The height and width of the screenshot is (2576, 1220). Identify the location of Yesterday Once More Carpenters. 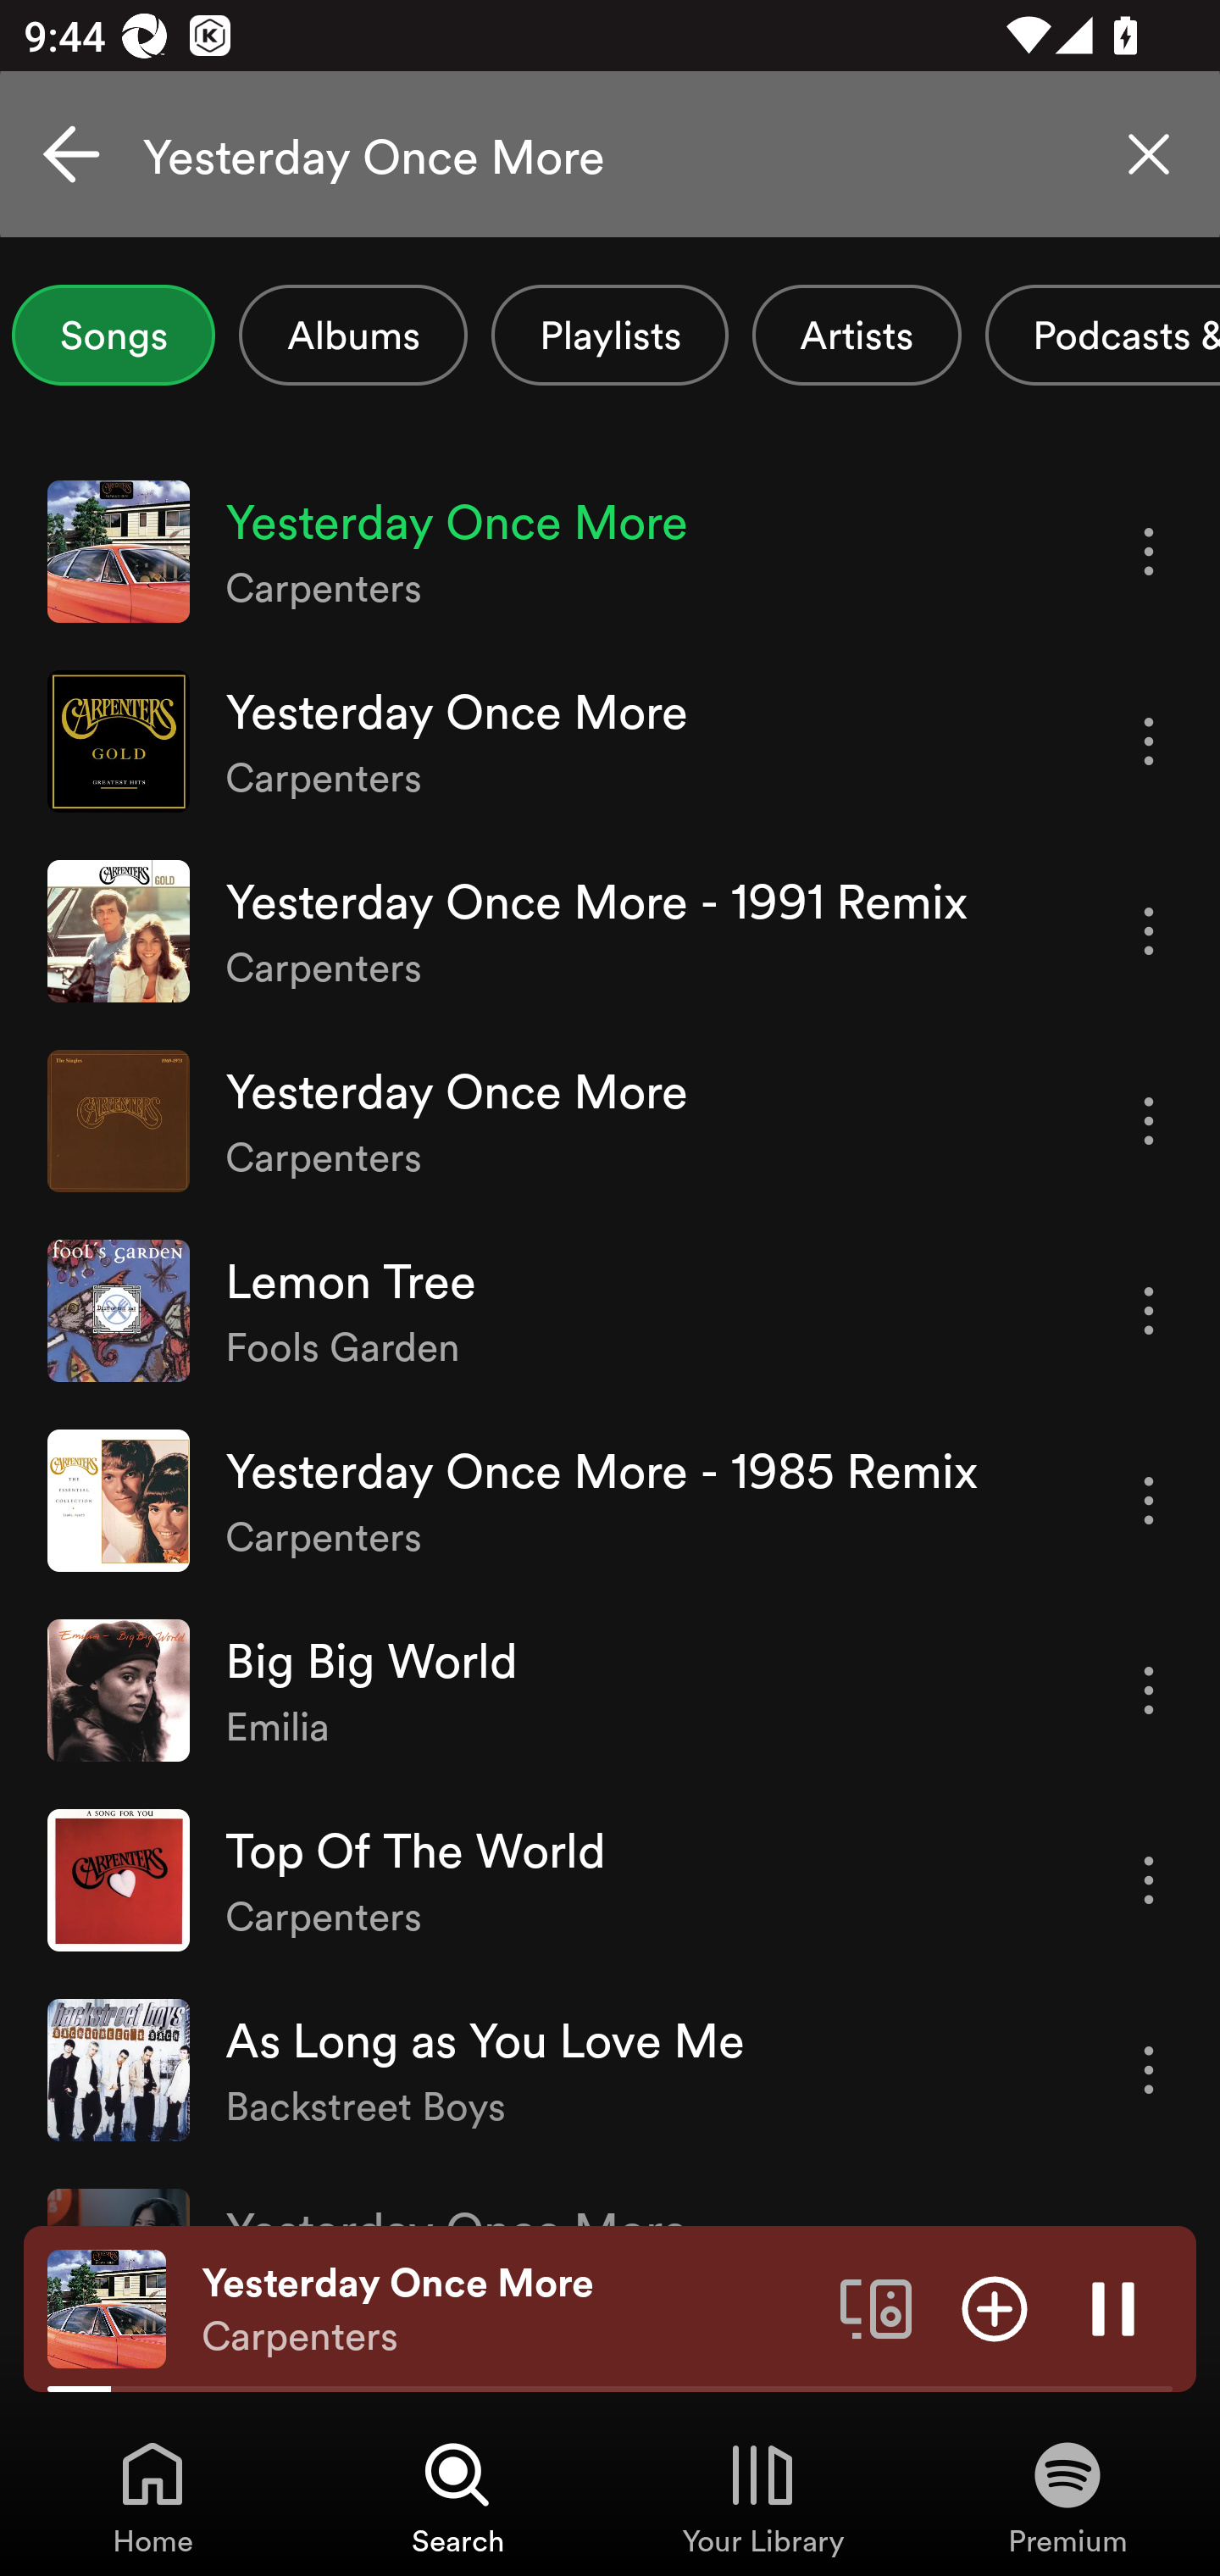
(508, 2309).